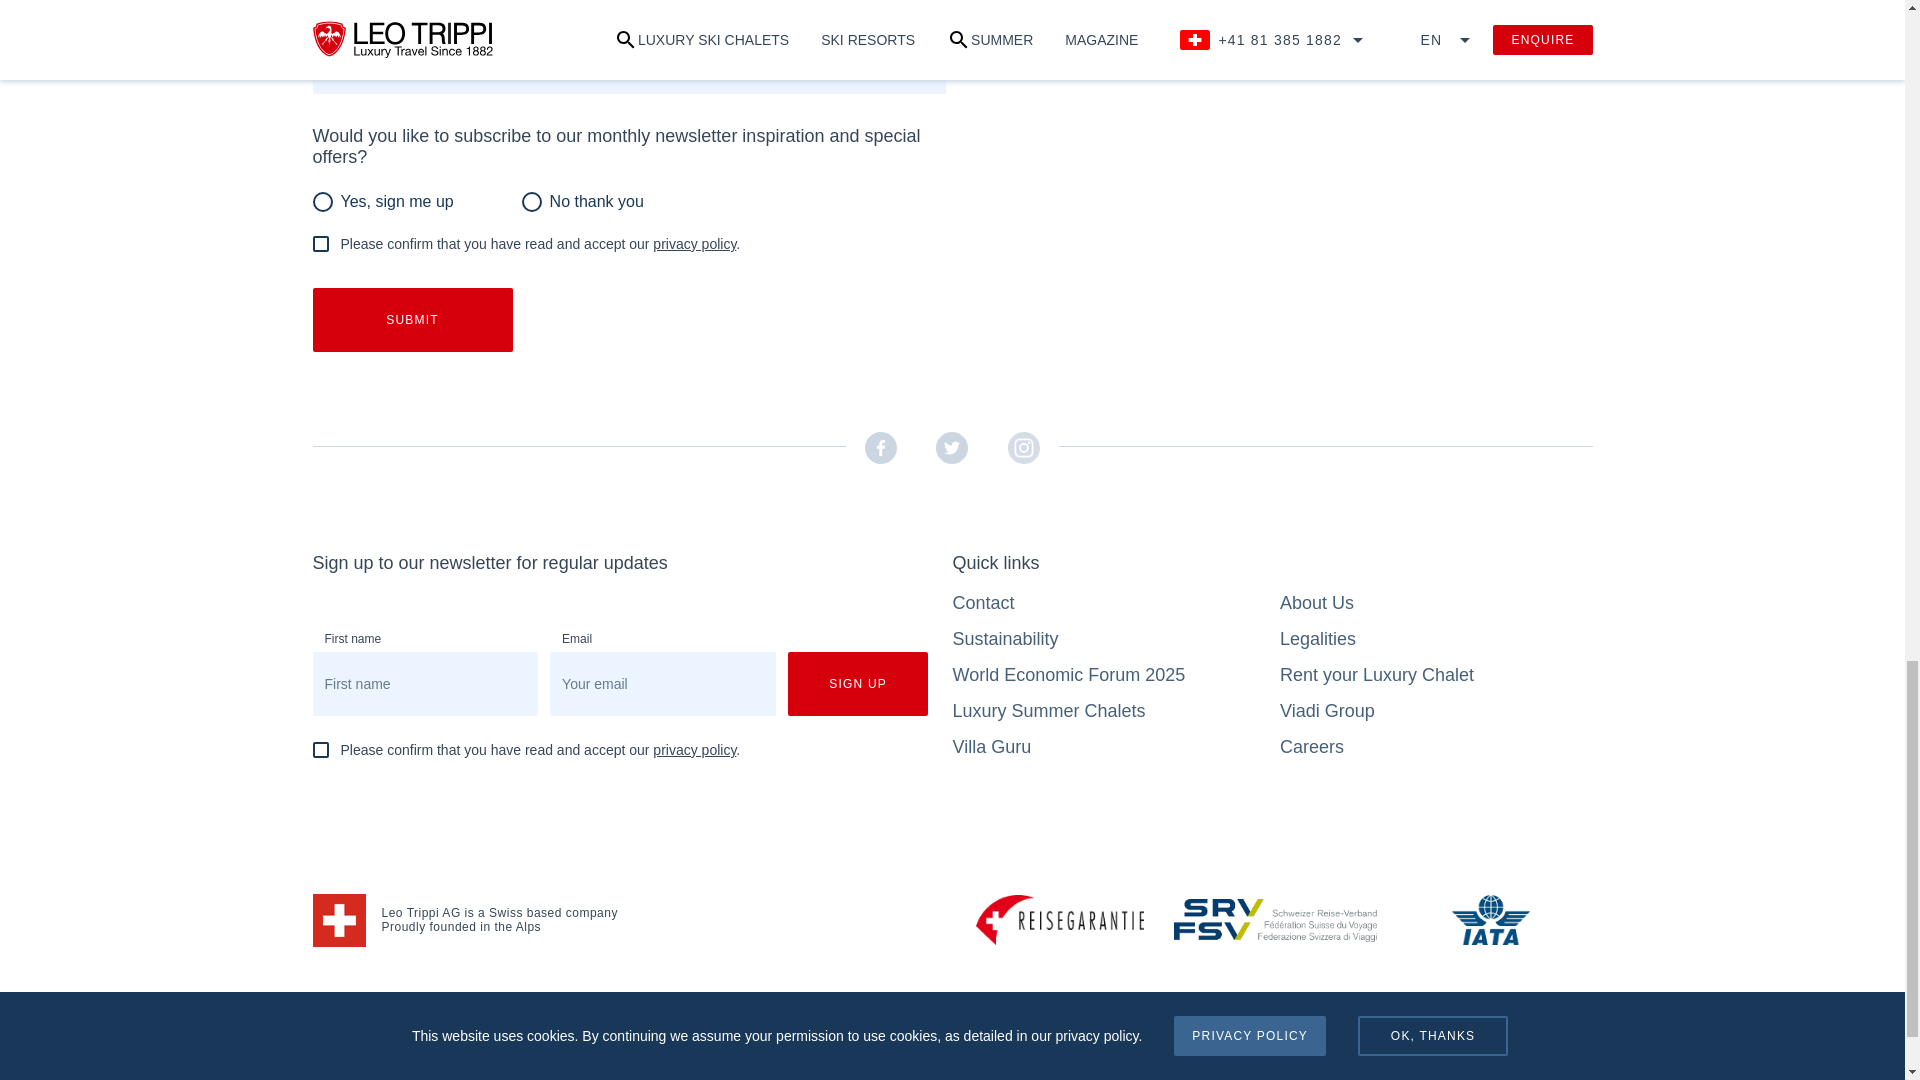 This screenshot has height=1080, width=1920. I want to click on Legalities, so click(1318, 638).